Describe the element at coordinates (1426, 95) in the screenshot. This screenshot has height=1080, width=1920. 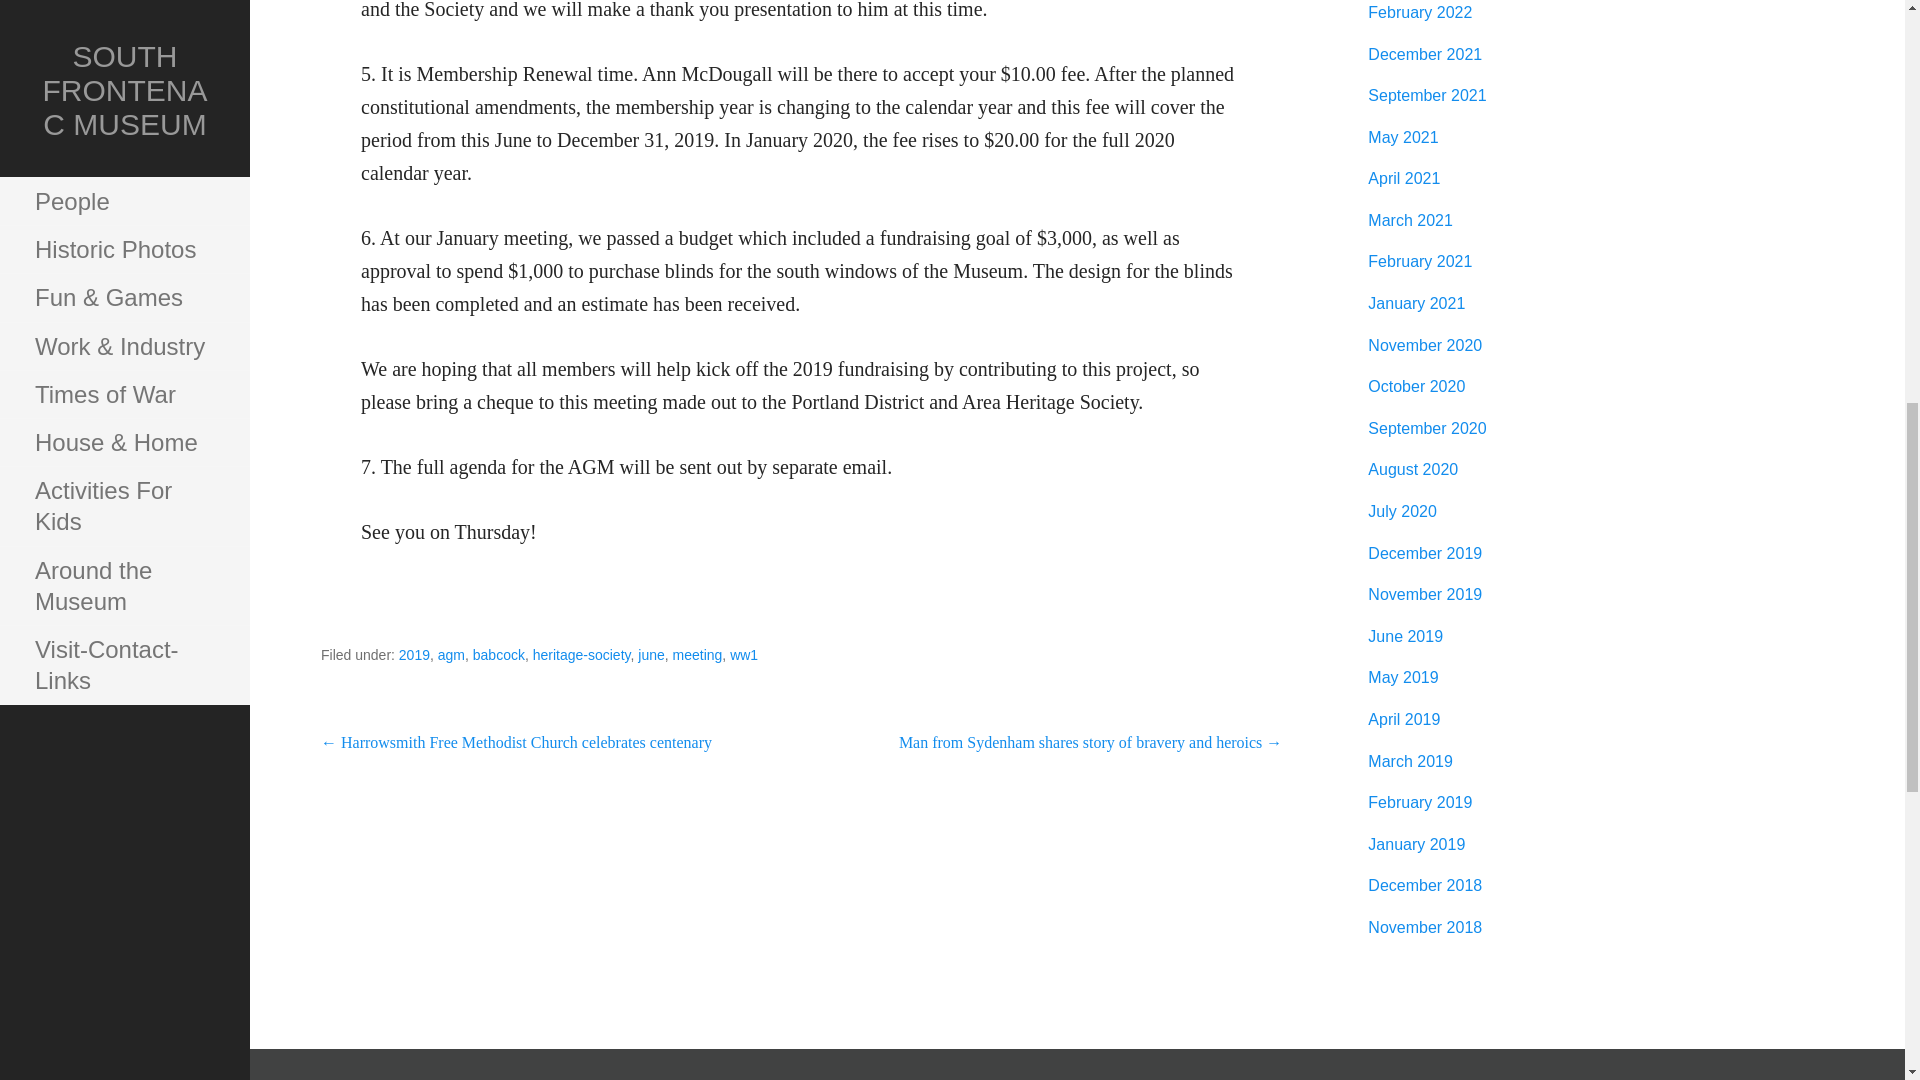
I see `September 2021` at that location.